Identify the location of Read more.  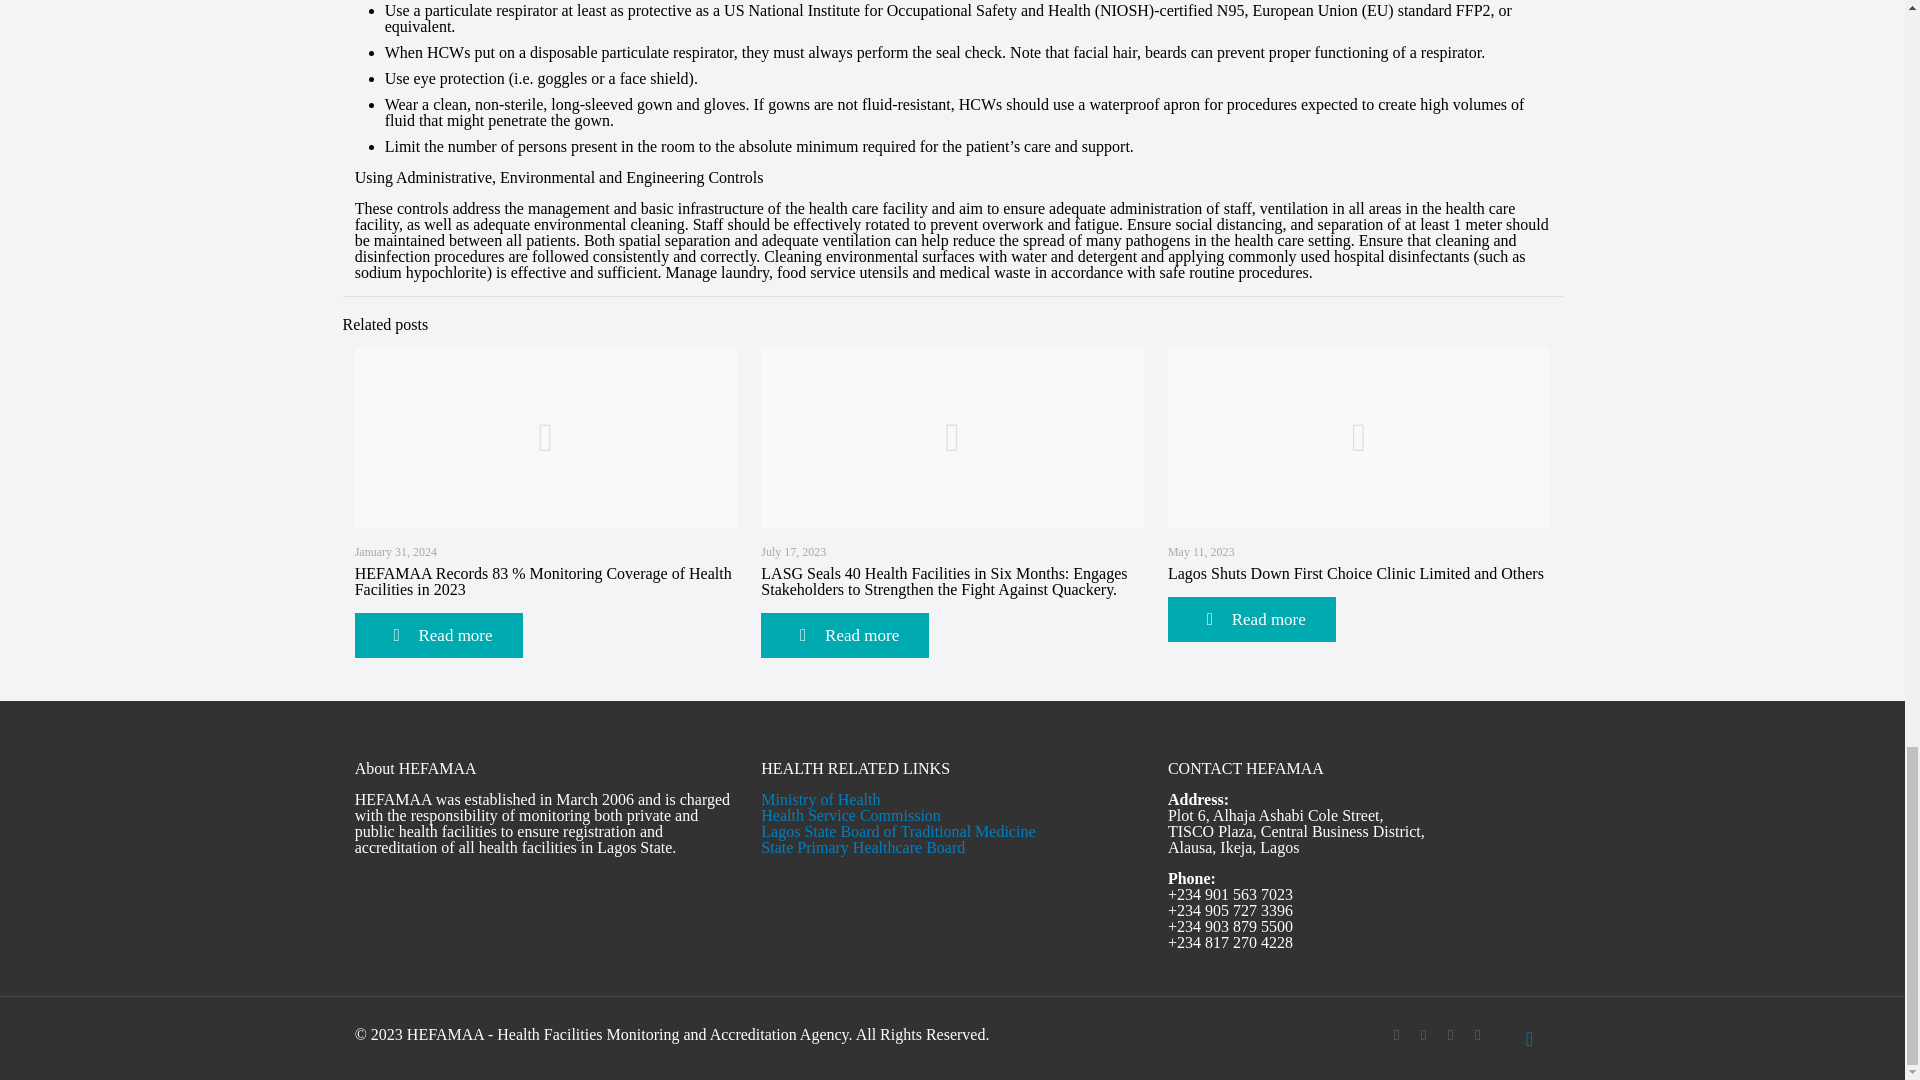
(438, 635).